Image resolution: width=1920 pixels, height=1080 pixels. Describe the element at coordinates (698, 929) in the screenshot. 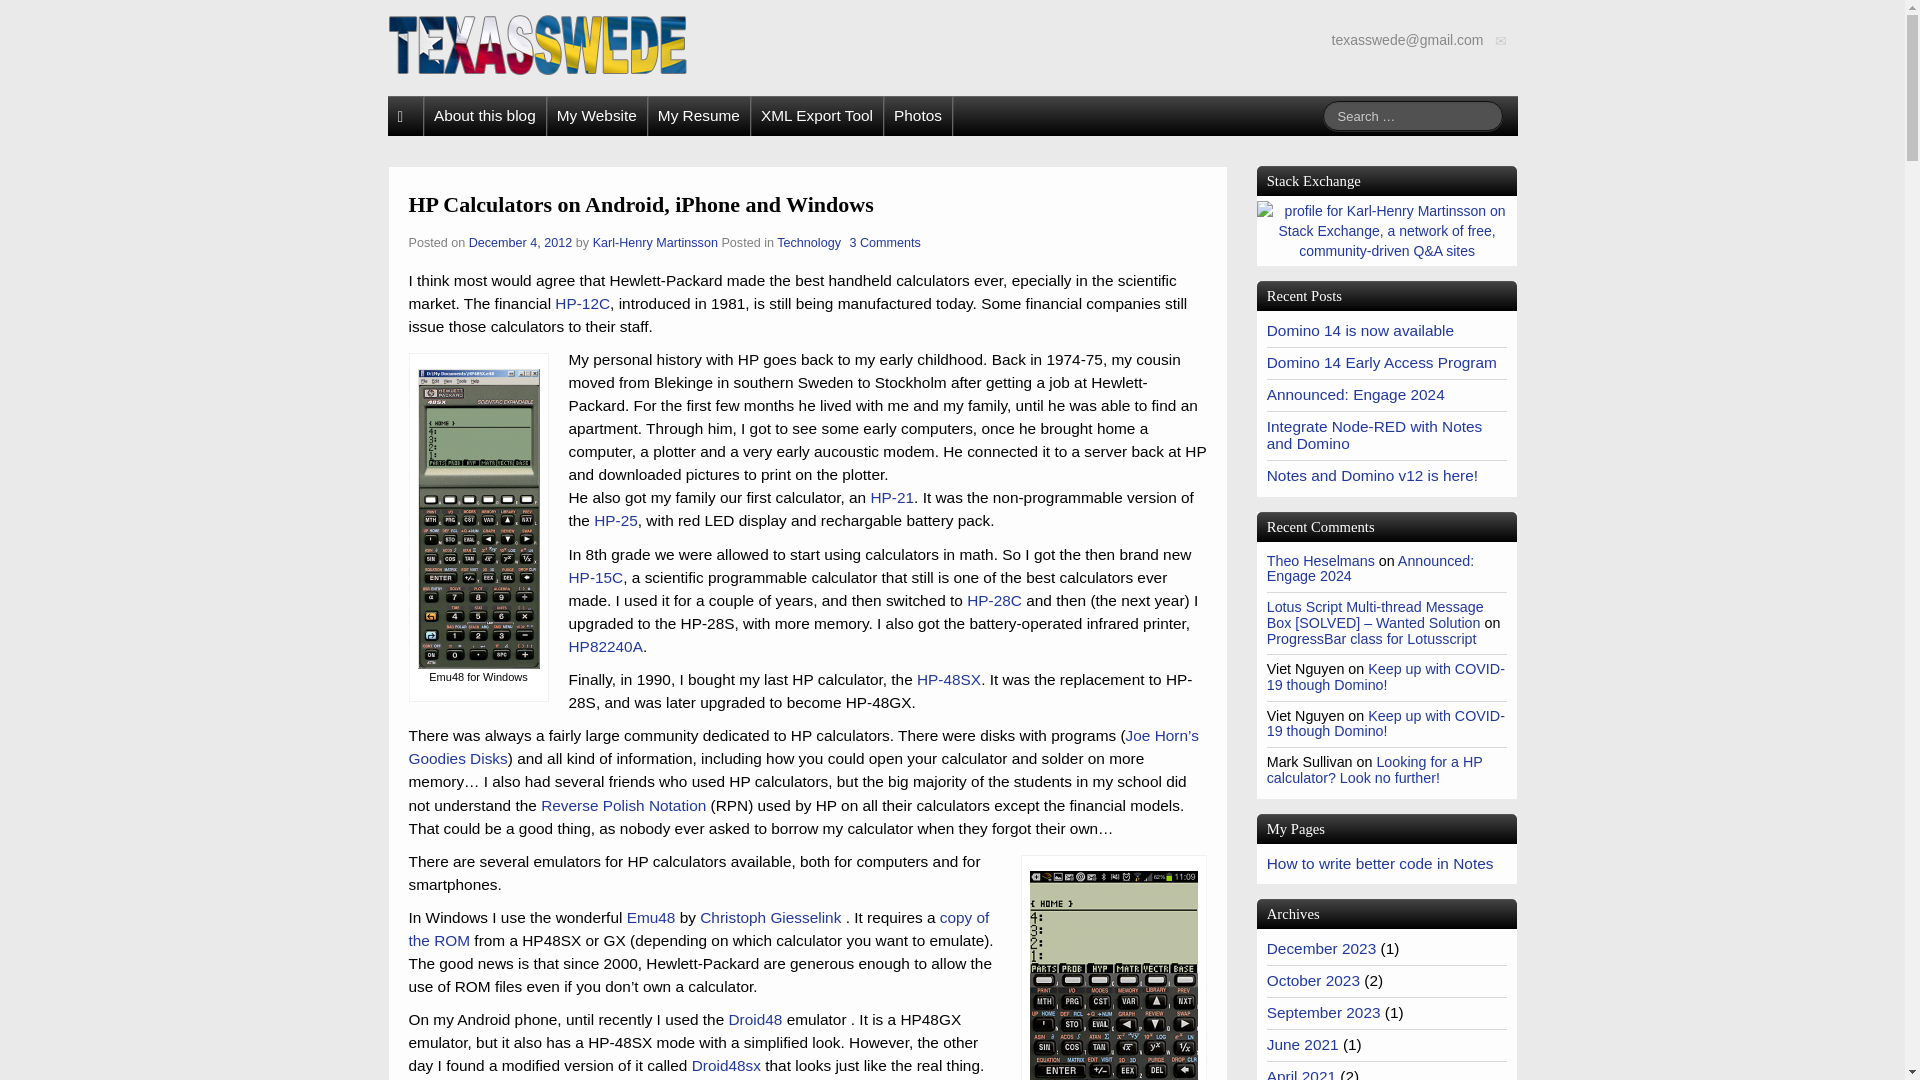

I see `copy of the ROM` at that location.